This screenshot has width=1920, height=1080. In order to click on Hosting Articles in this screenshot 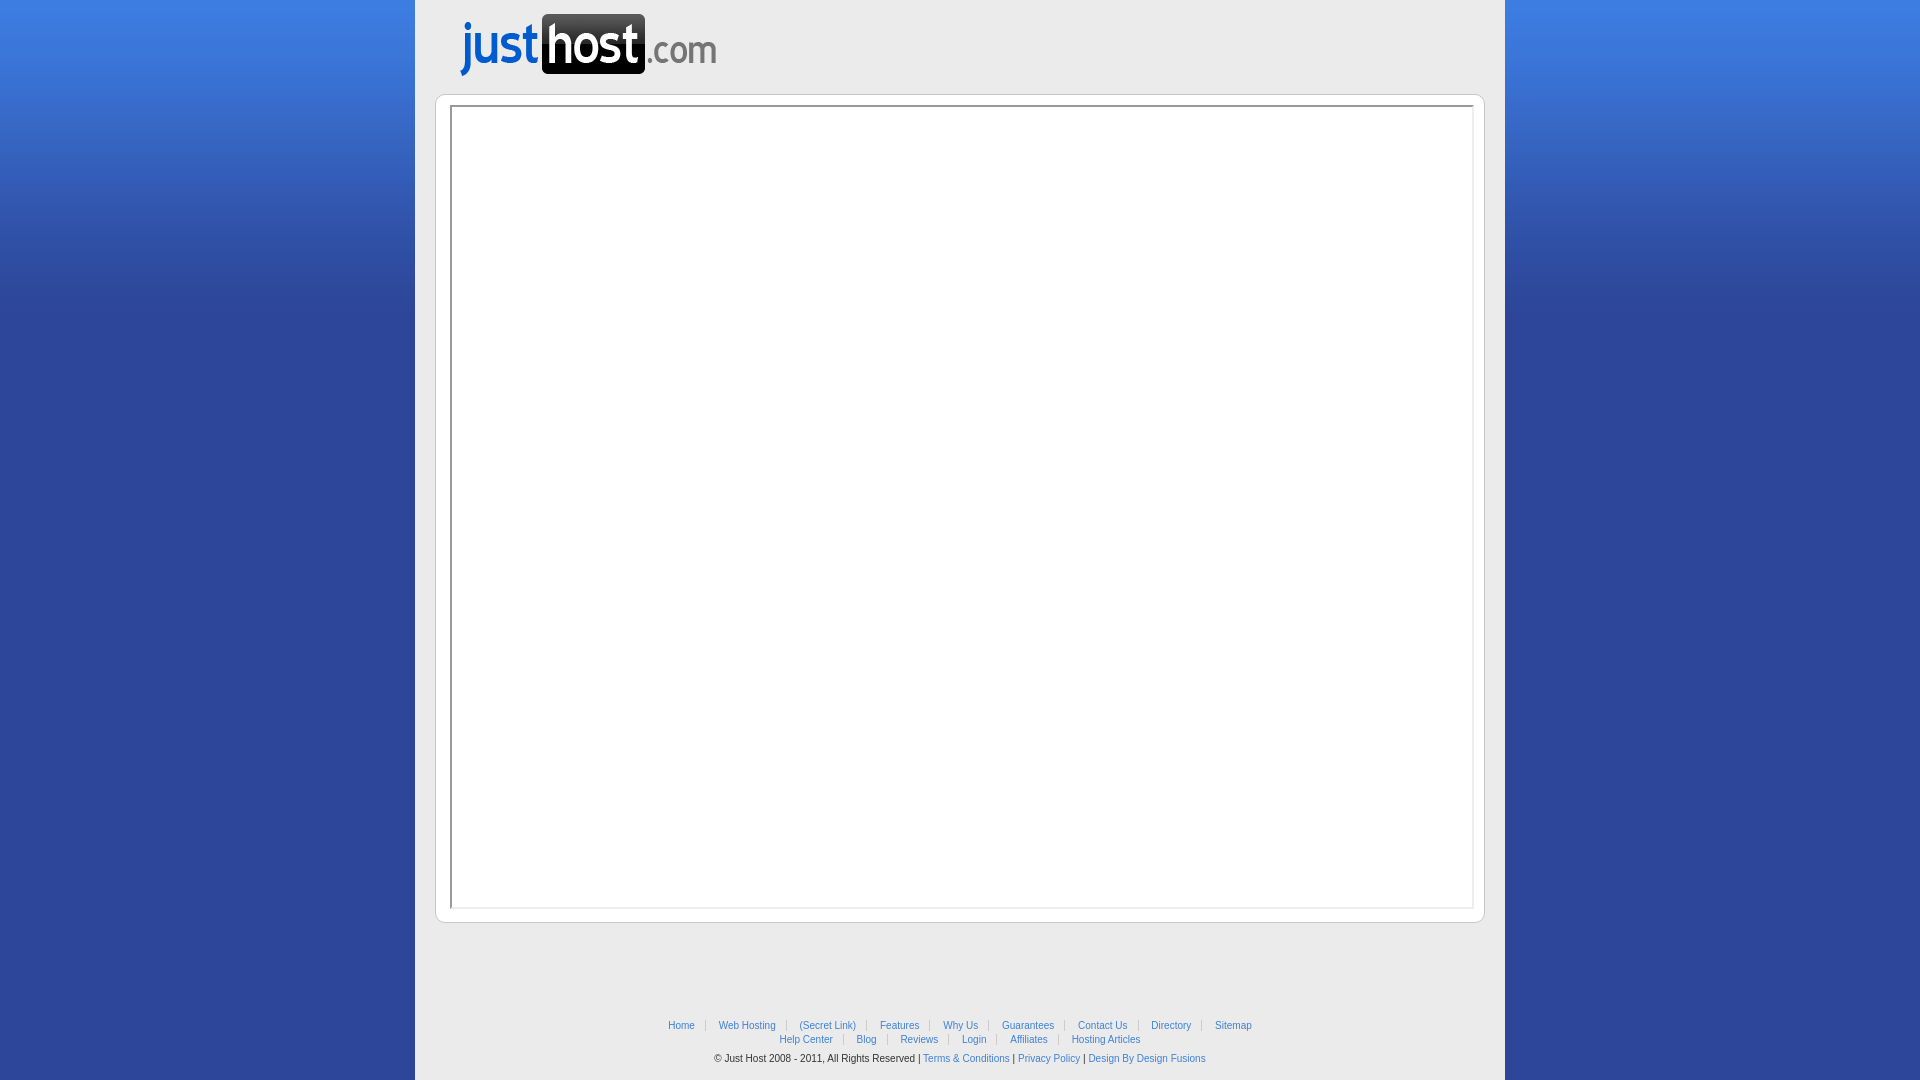, I will do `click(1106, 1040)`.